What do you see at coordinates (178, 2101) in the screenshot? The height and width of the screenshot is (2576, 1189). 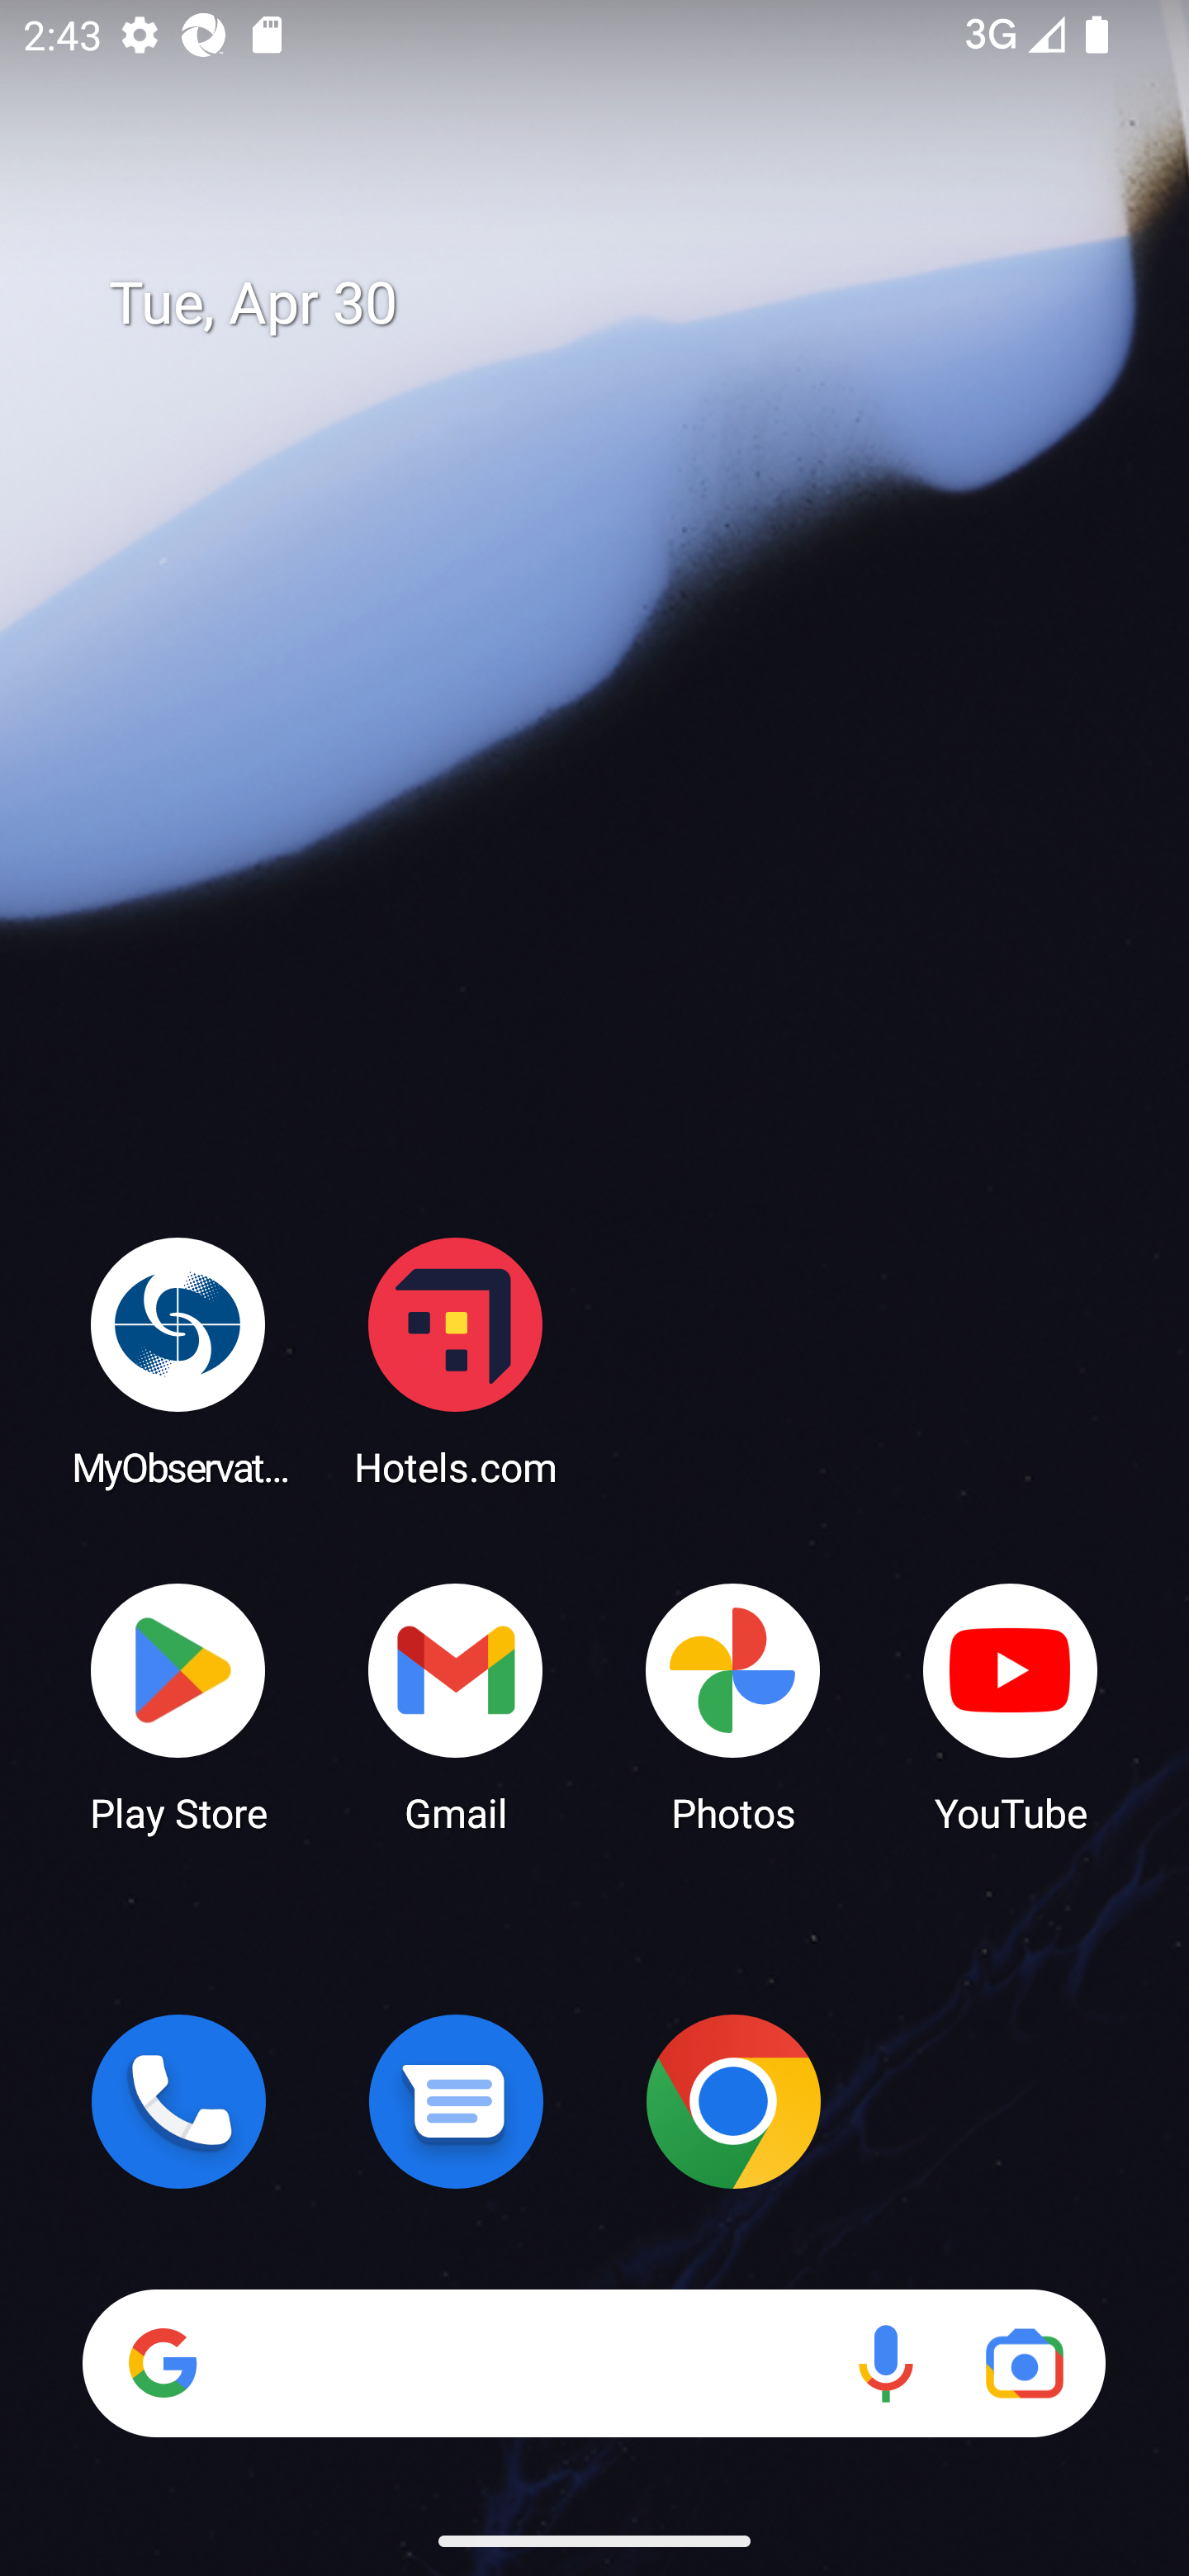 I see `Phone` at bounding box center [178, 2101].